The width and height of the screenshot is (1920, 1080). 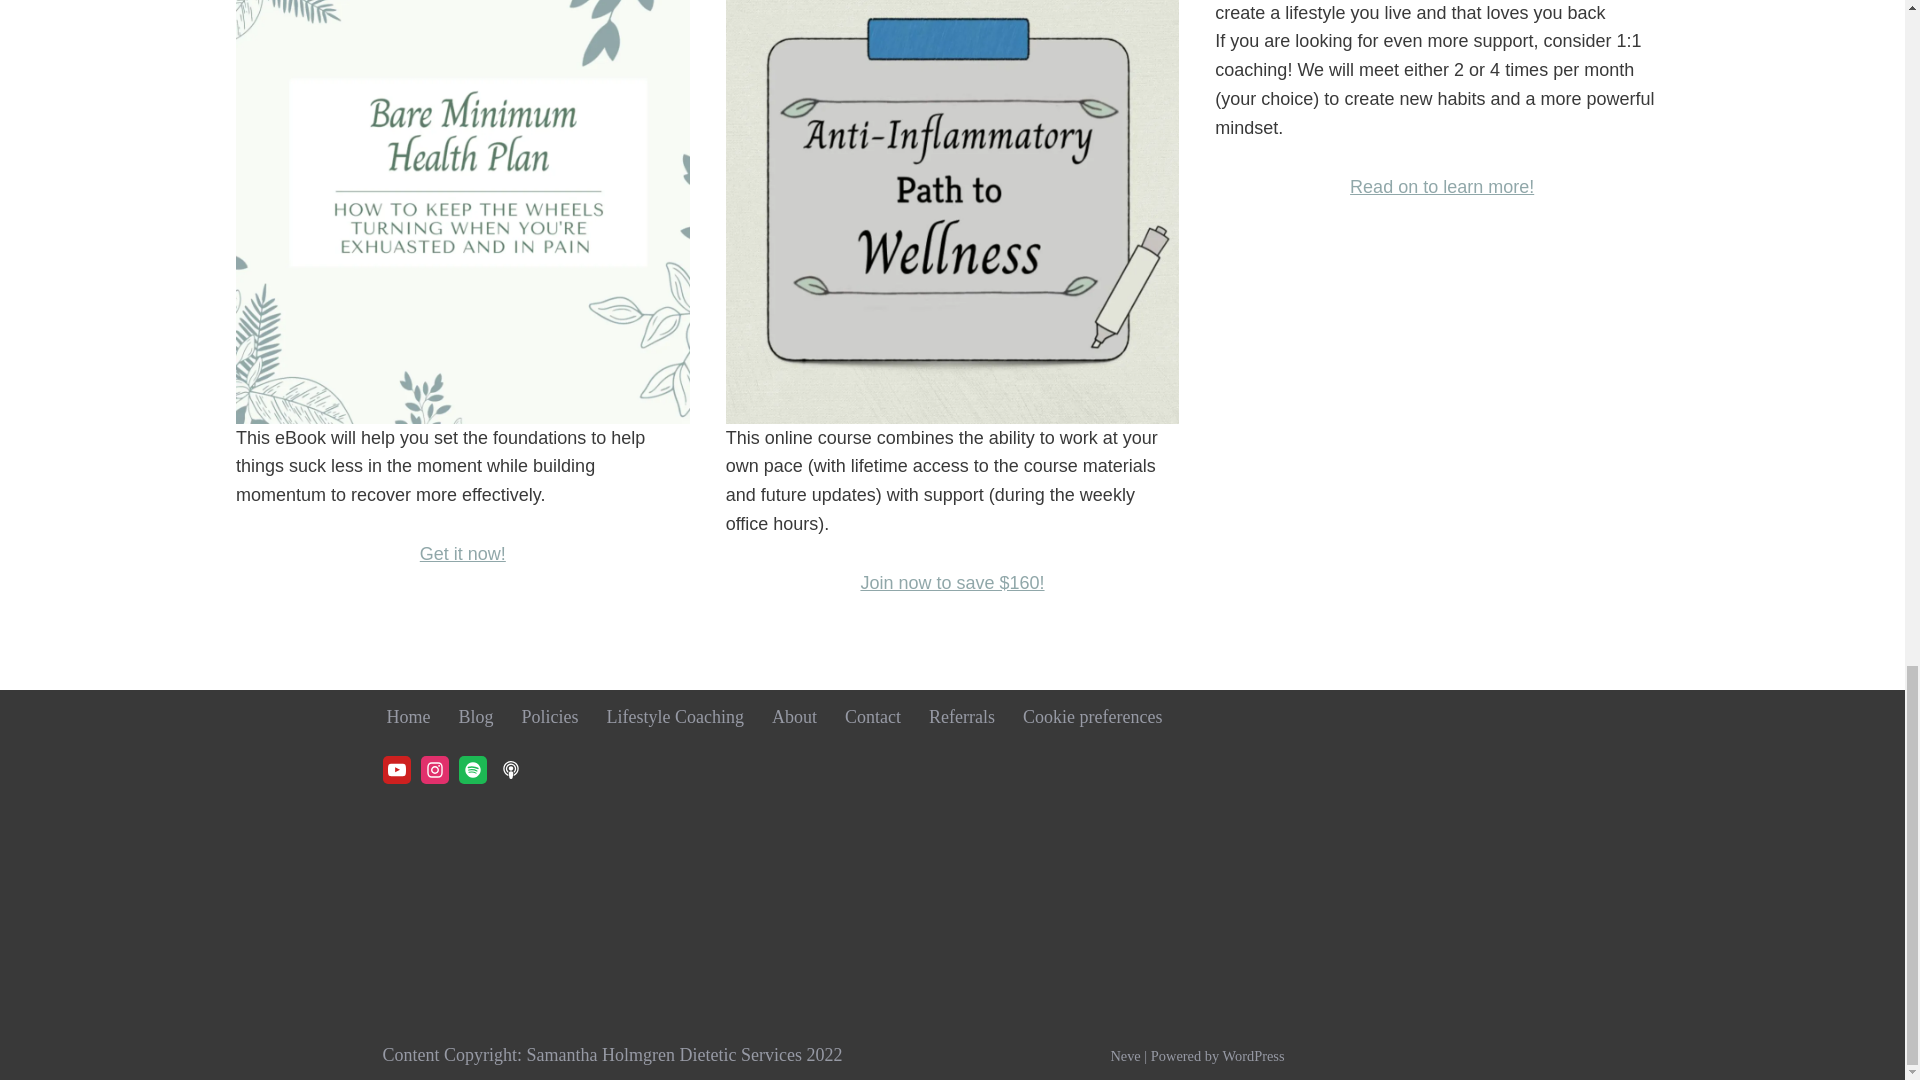 What do you see at coordinates (472, 770) in the screenshot?
I see `Spotify` at bounding box center [472, 770].